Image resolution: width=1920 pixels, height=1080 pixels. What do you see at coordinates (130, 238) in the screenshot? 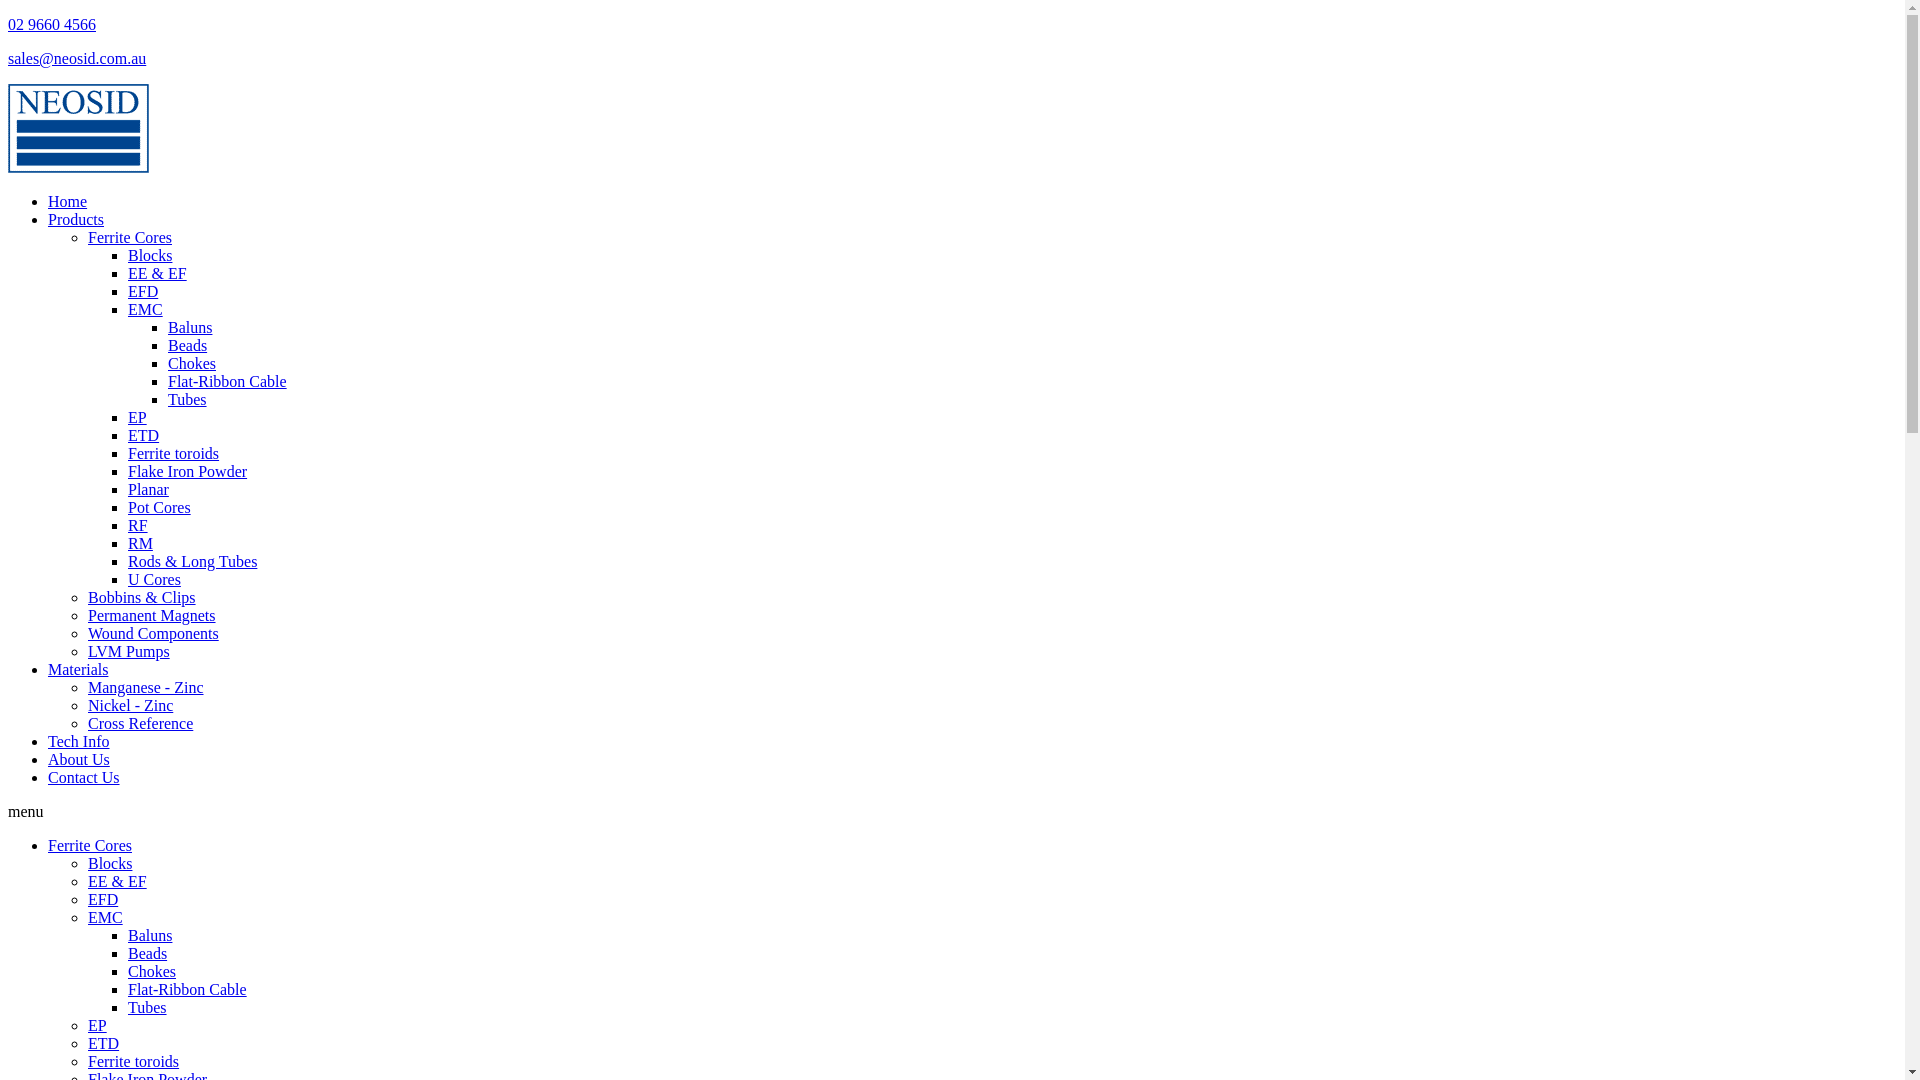
I see `Ferrite Cores` at bounding box center [130, 238].